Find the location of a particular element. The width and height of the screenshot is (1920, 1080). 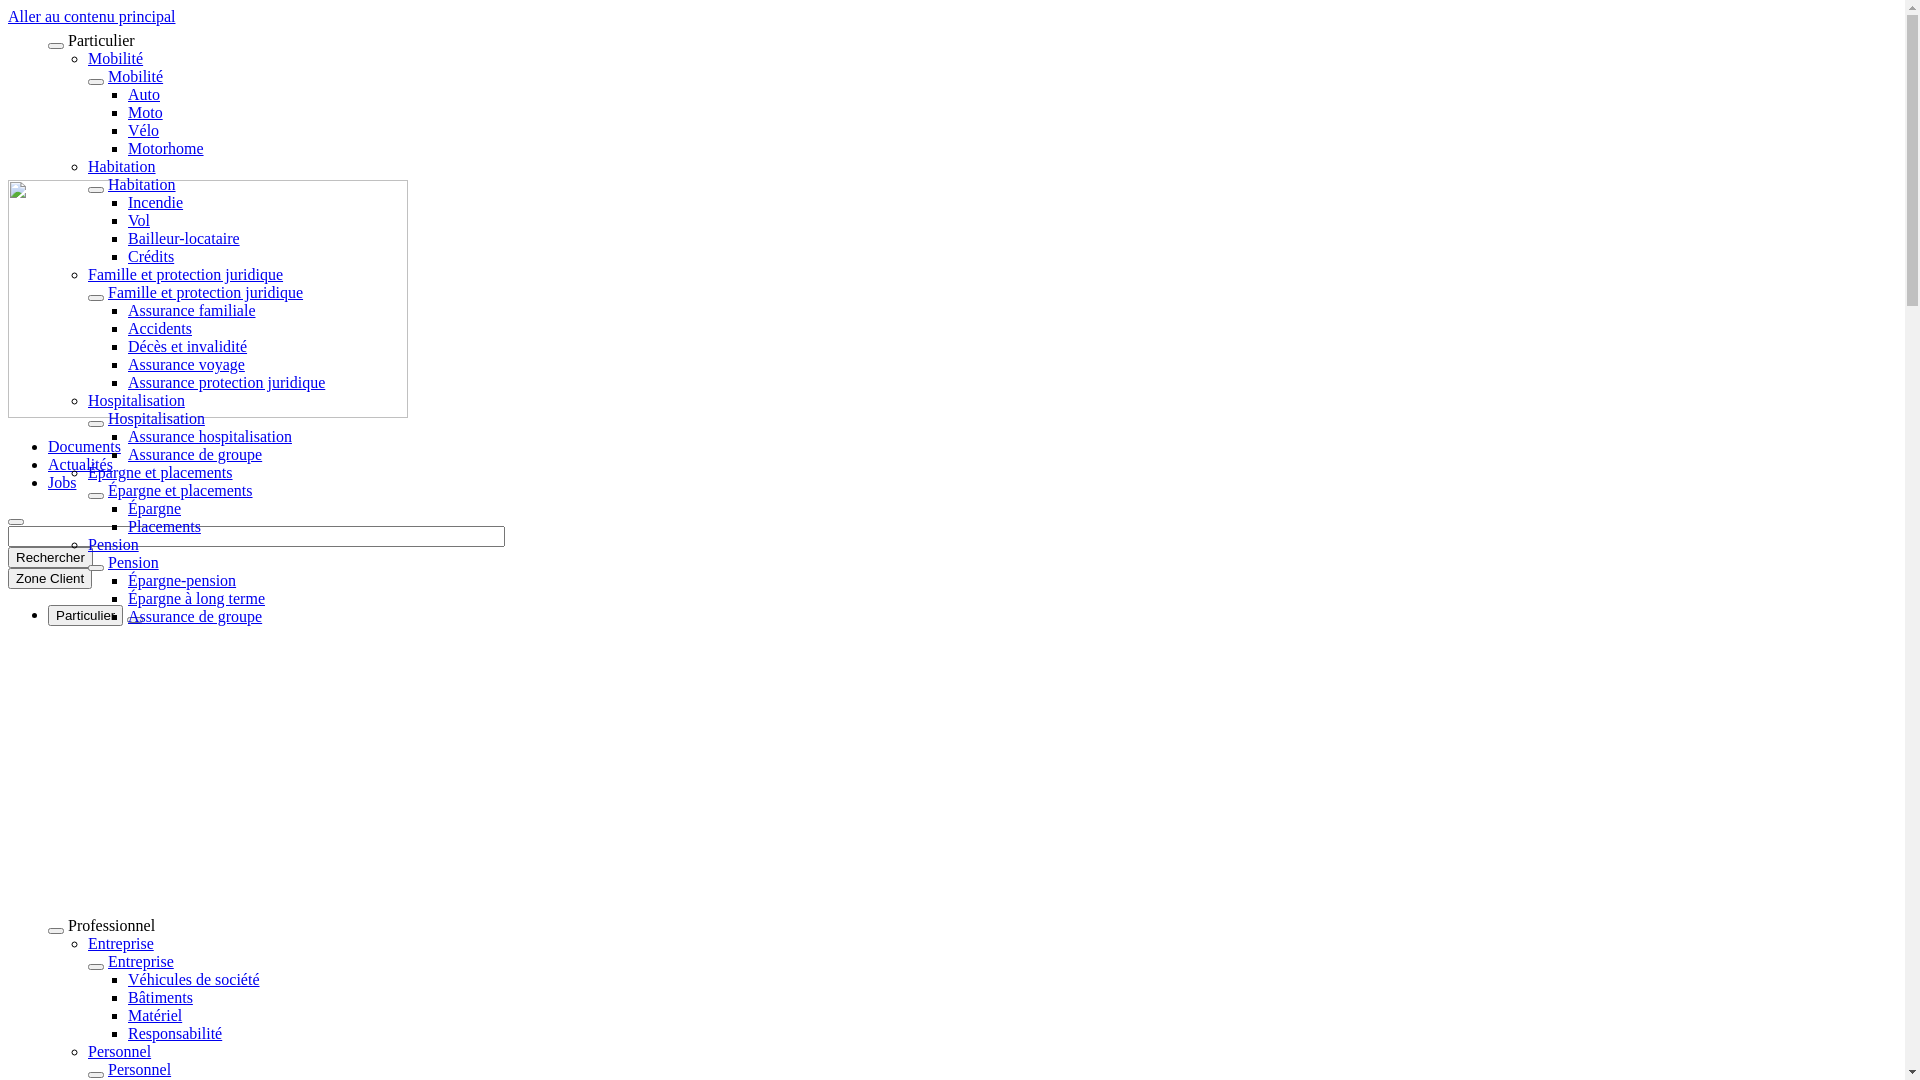

Jobs is located at coordinates (62, 482).